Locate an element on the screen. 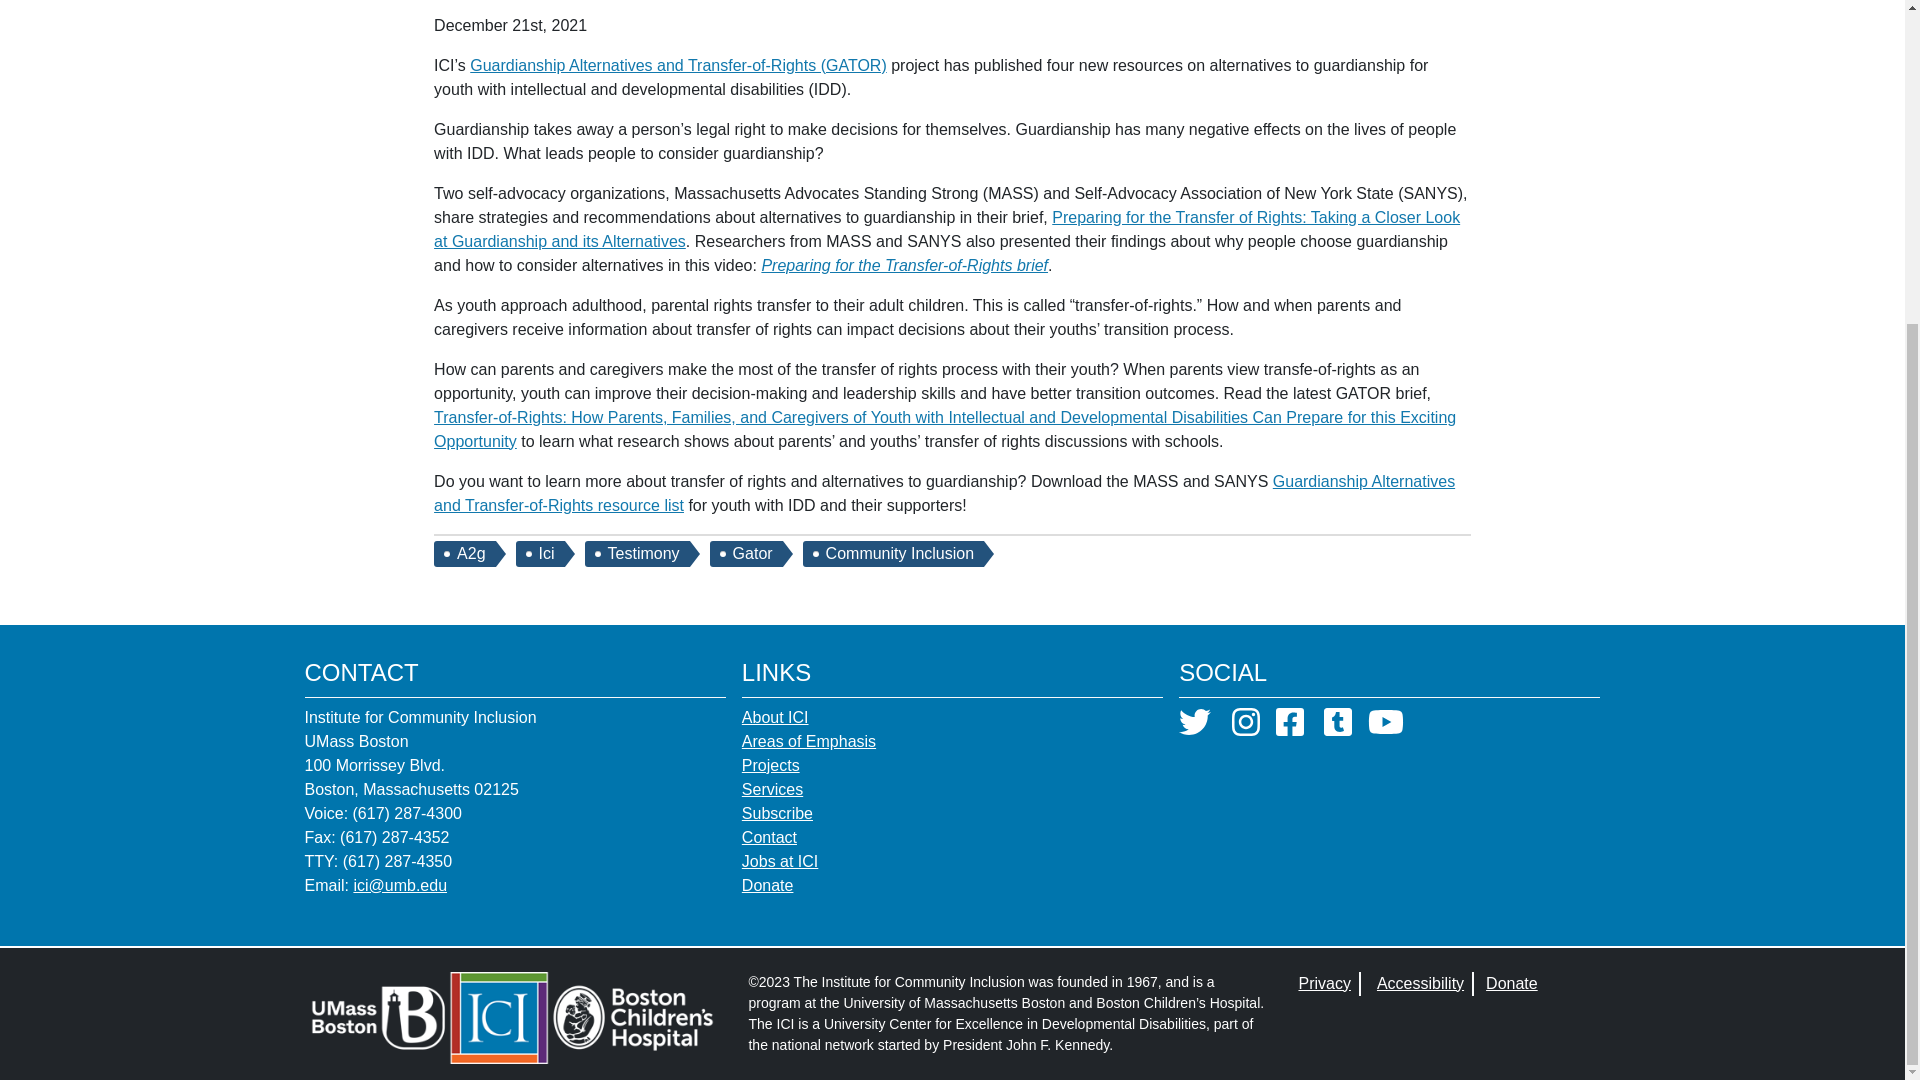 The image size is (1920, 1080). Privacy is located at coordinates (1323, 984).